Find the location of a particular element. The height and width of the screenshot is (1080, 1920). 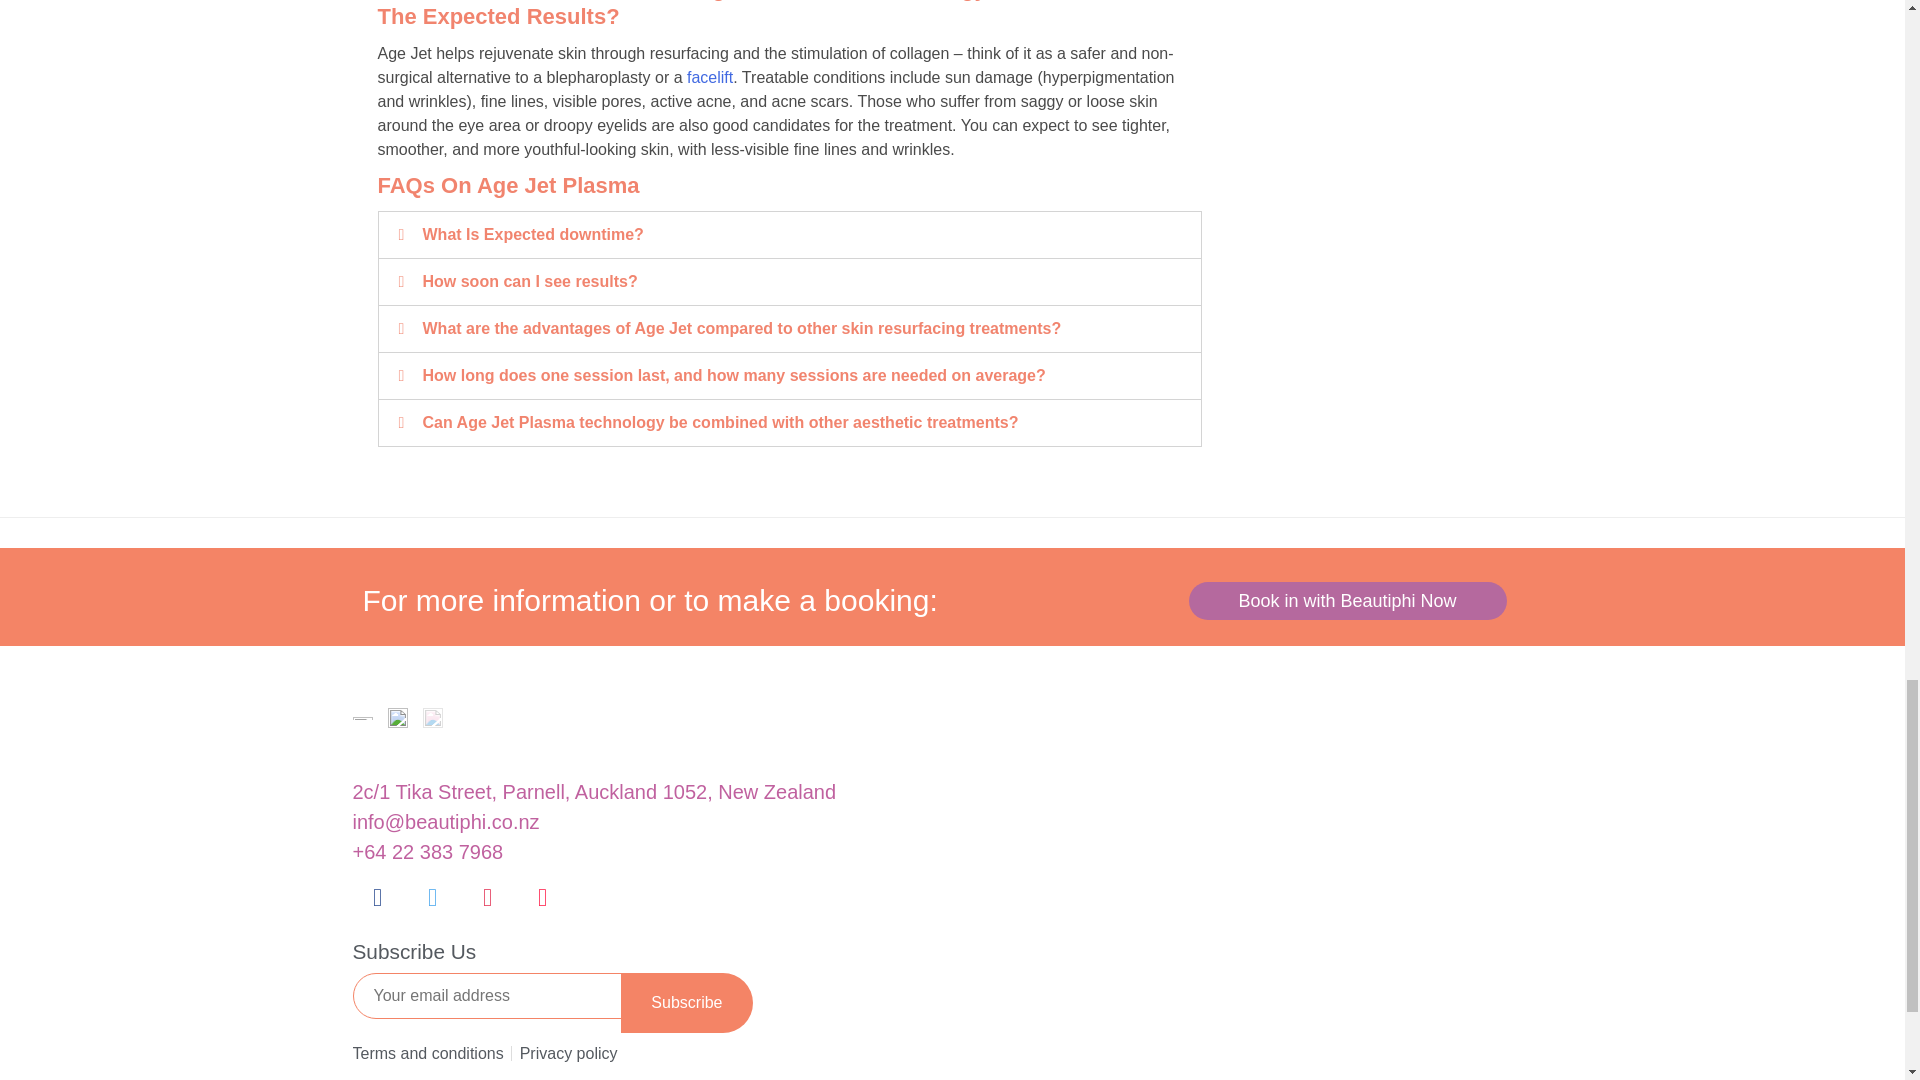

Subscribe is located at coordinates (686, 1002).